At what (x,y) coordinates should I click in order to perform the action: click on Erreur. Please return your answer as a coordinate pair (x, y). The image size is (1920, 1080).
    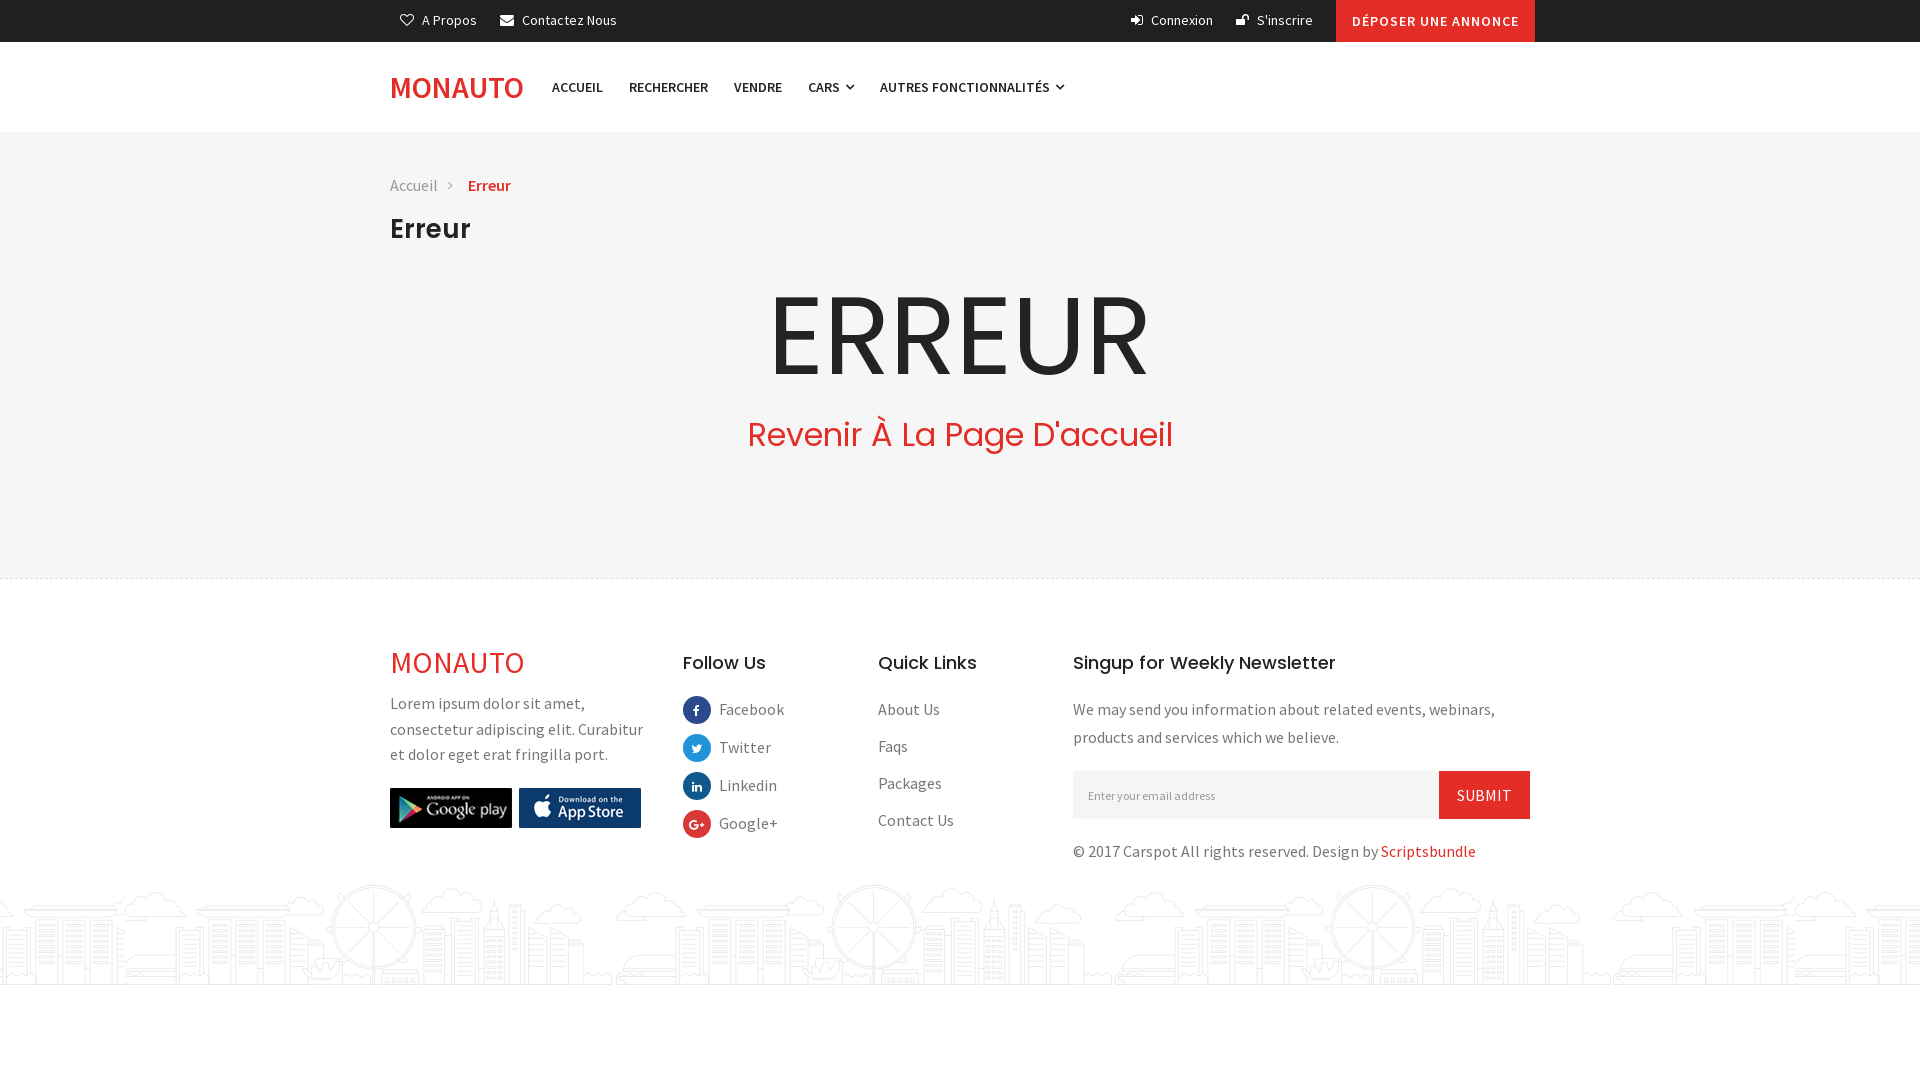
    Looking at the image, I should click on (490, 186).